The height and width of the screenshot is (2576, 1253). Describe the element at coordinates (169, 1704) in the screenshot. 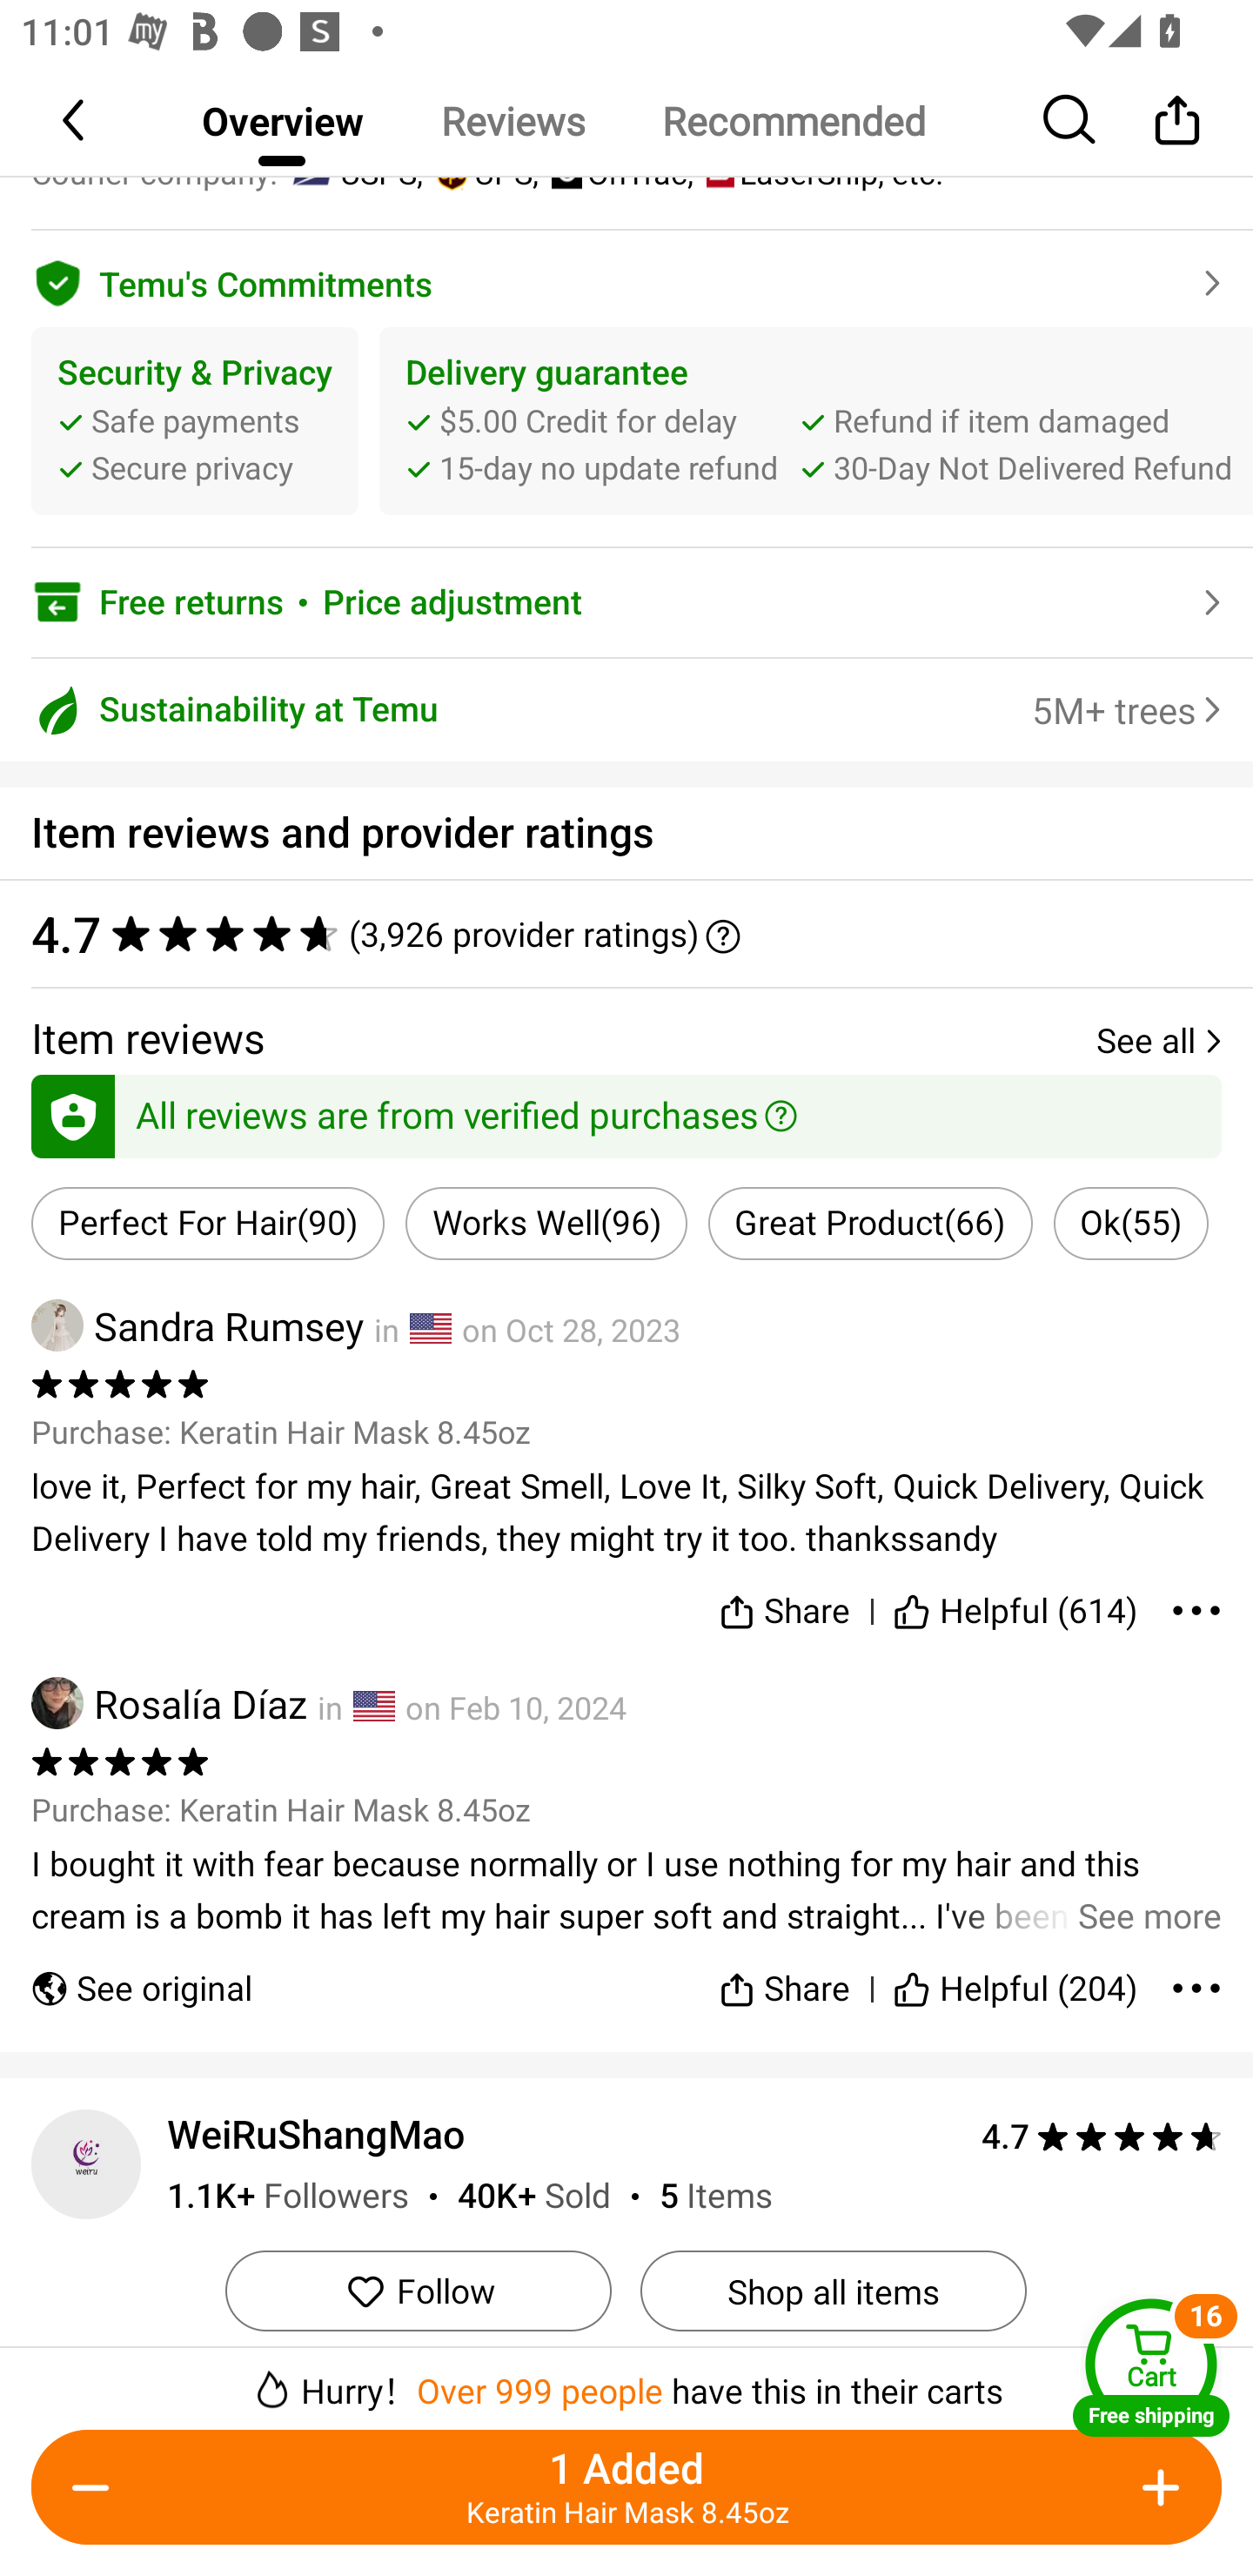

I see `Rosalía Díaz` at that location.